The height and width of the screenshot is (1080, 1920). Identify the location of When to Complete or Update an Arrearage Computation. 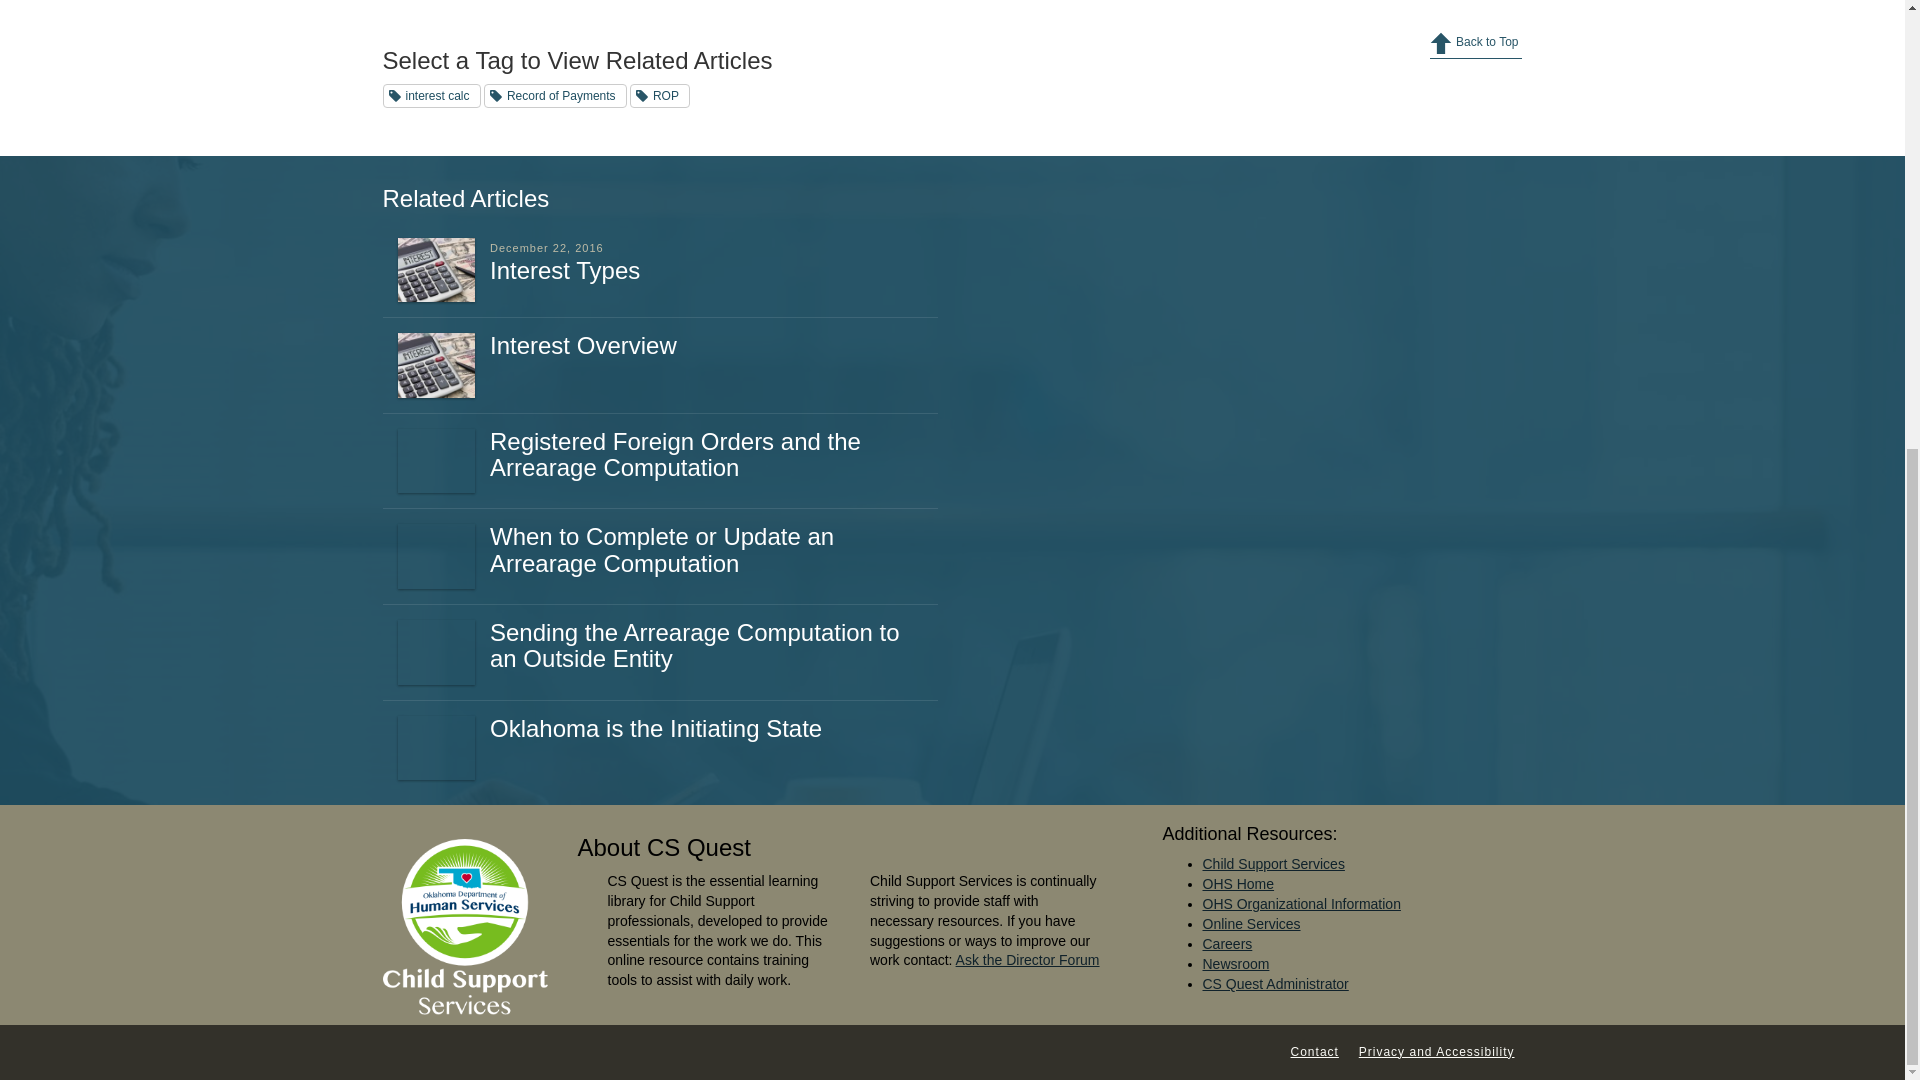
(661, 548).